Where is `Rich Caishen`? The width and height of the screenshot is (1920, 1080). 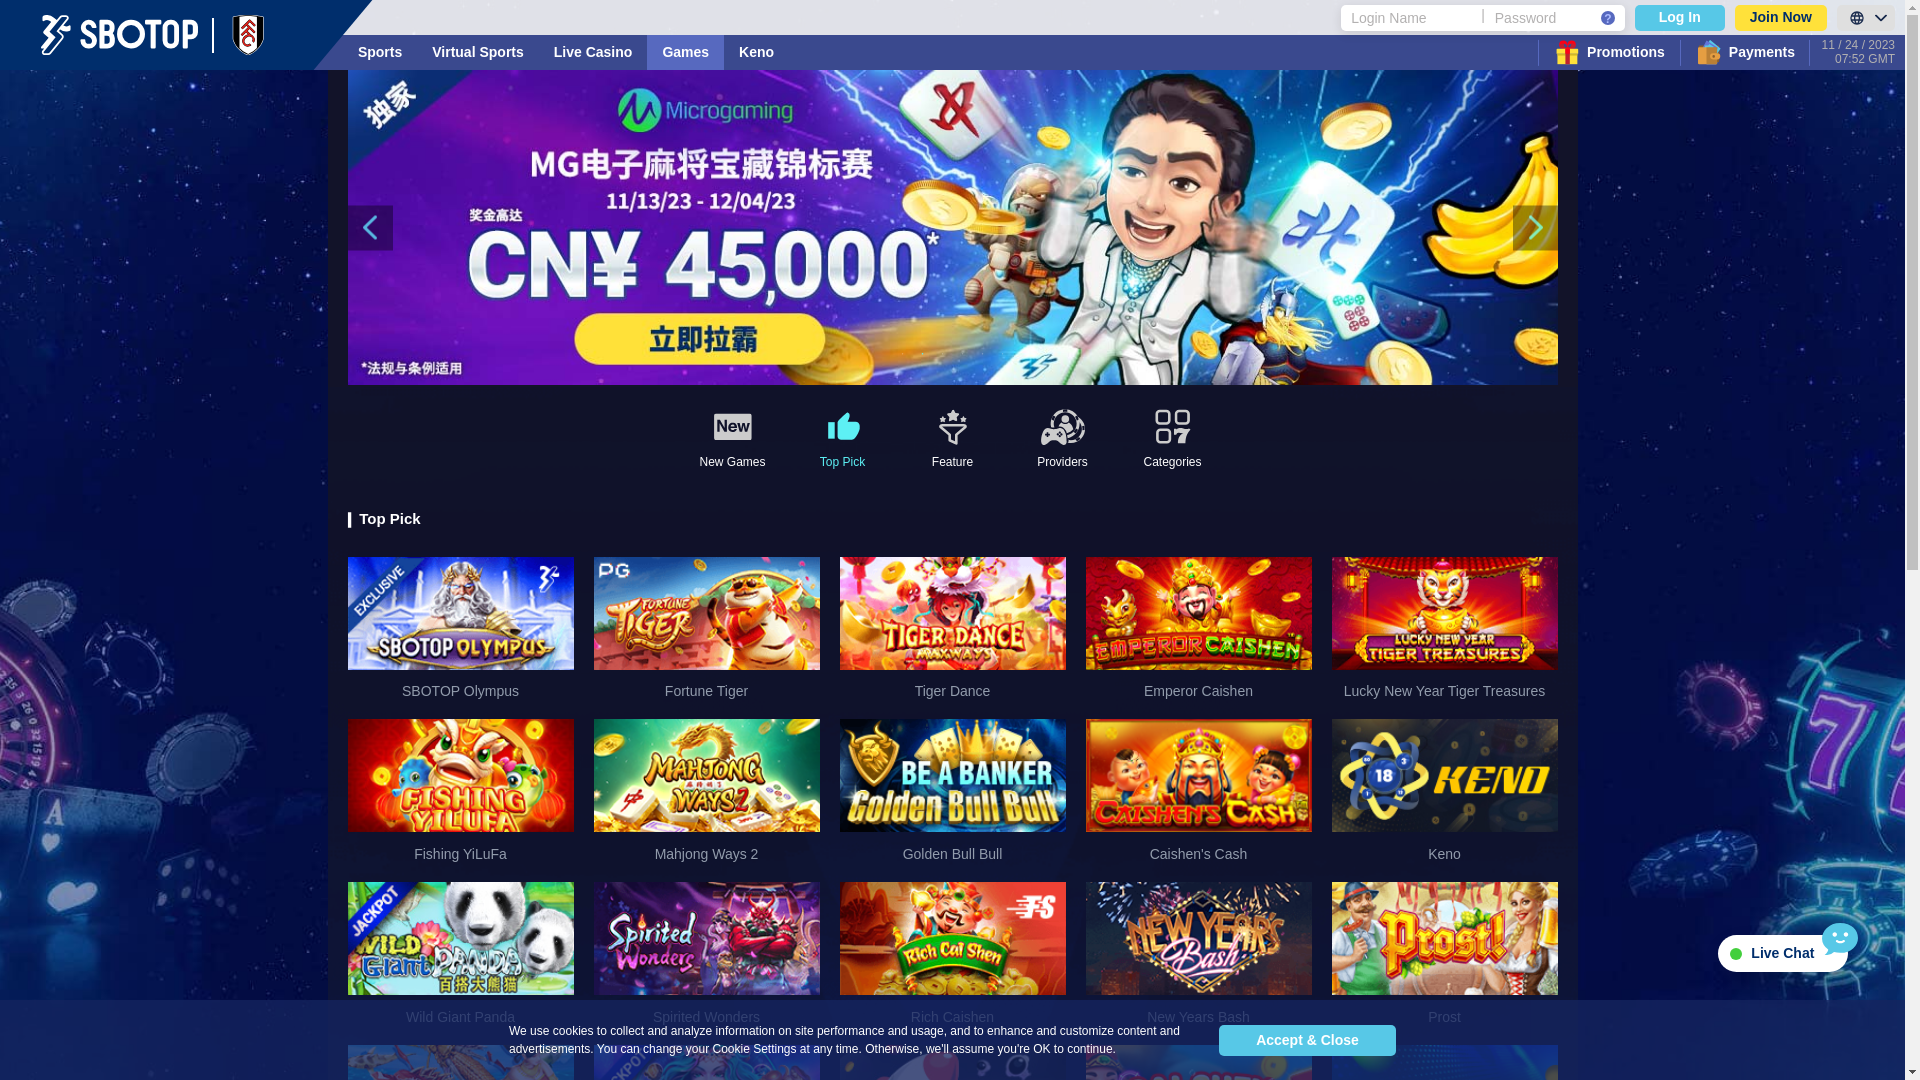 Rich Caishen is located at coordinates (953, 938).